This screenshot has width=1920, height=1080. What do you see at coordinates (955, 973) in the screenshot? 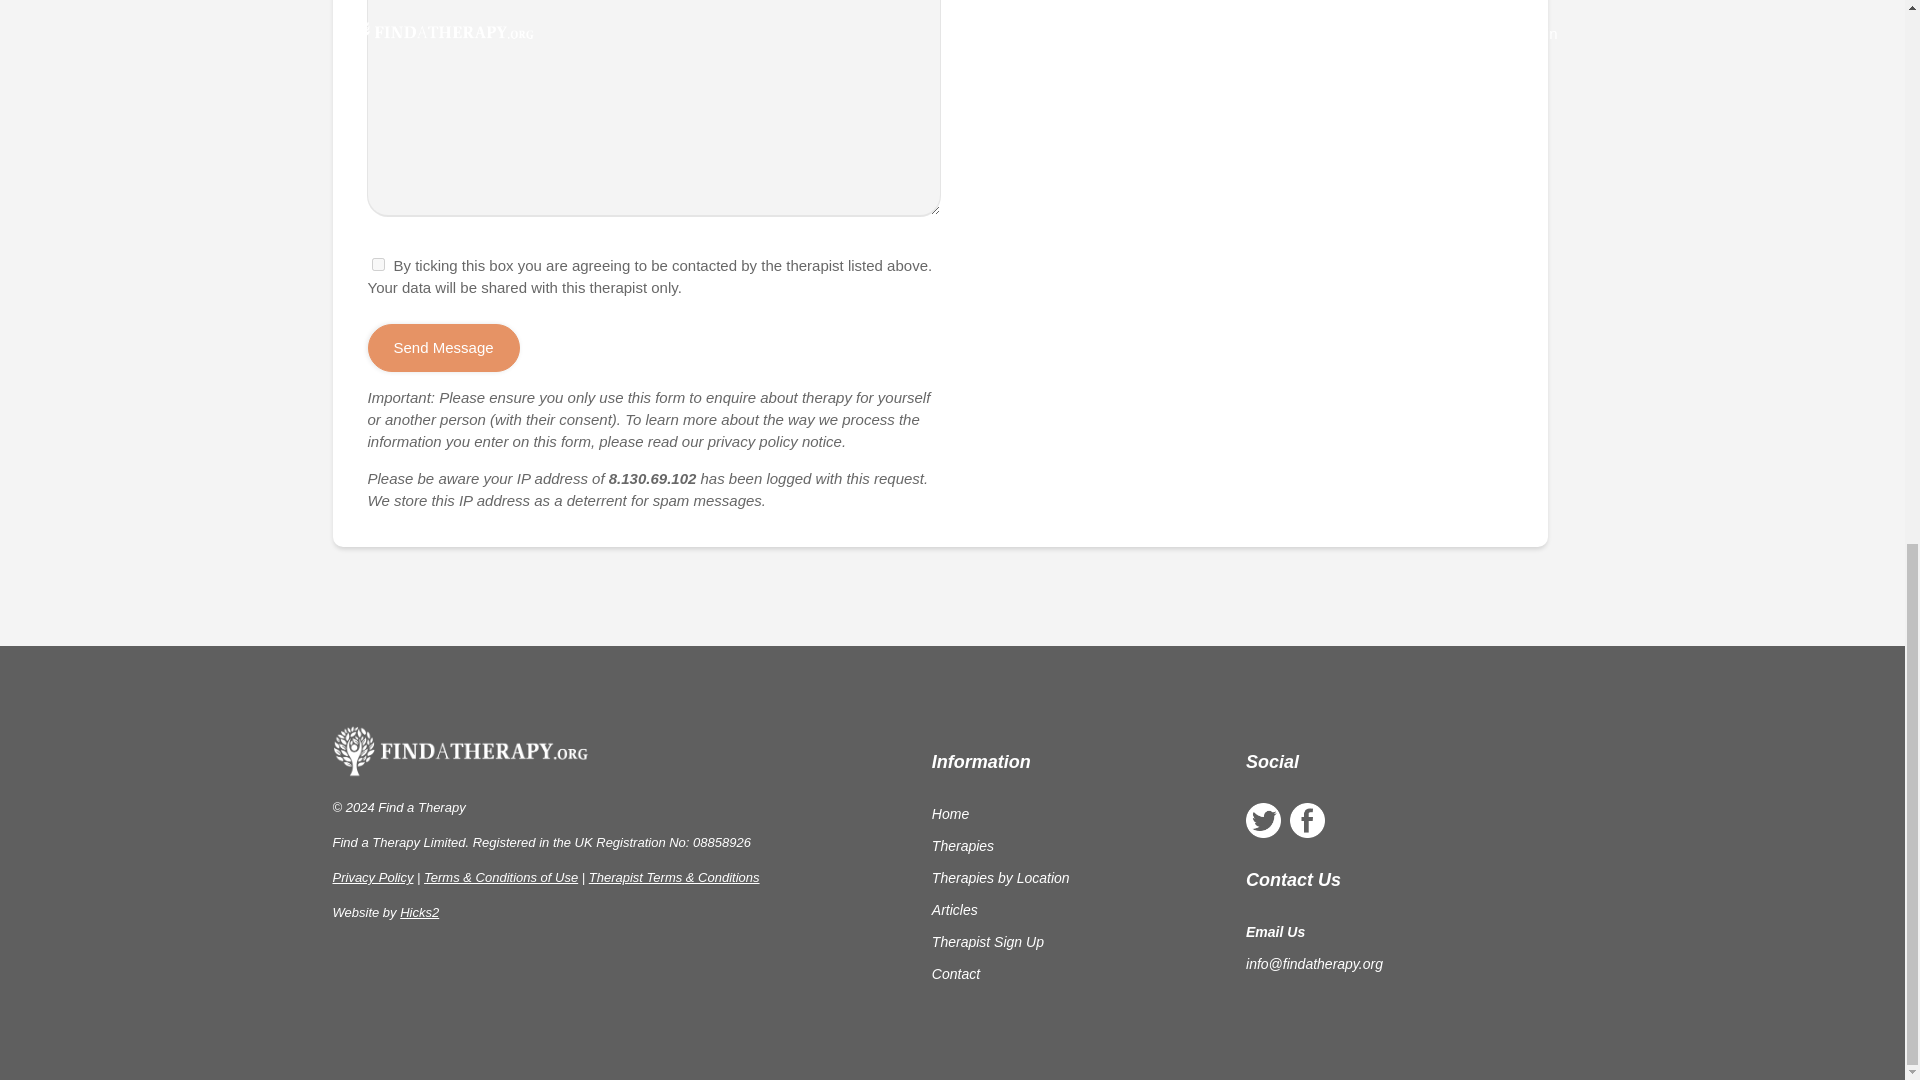
I see `Contact` at bounding box center [955, 973].